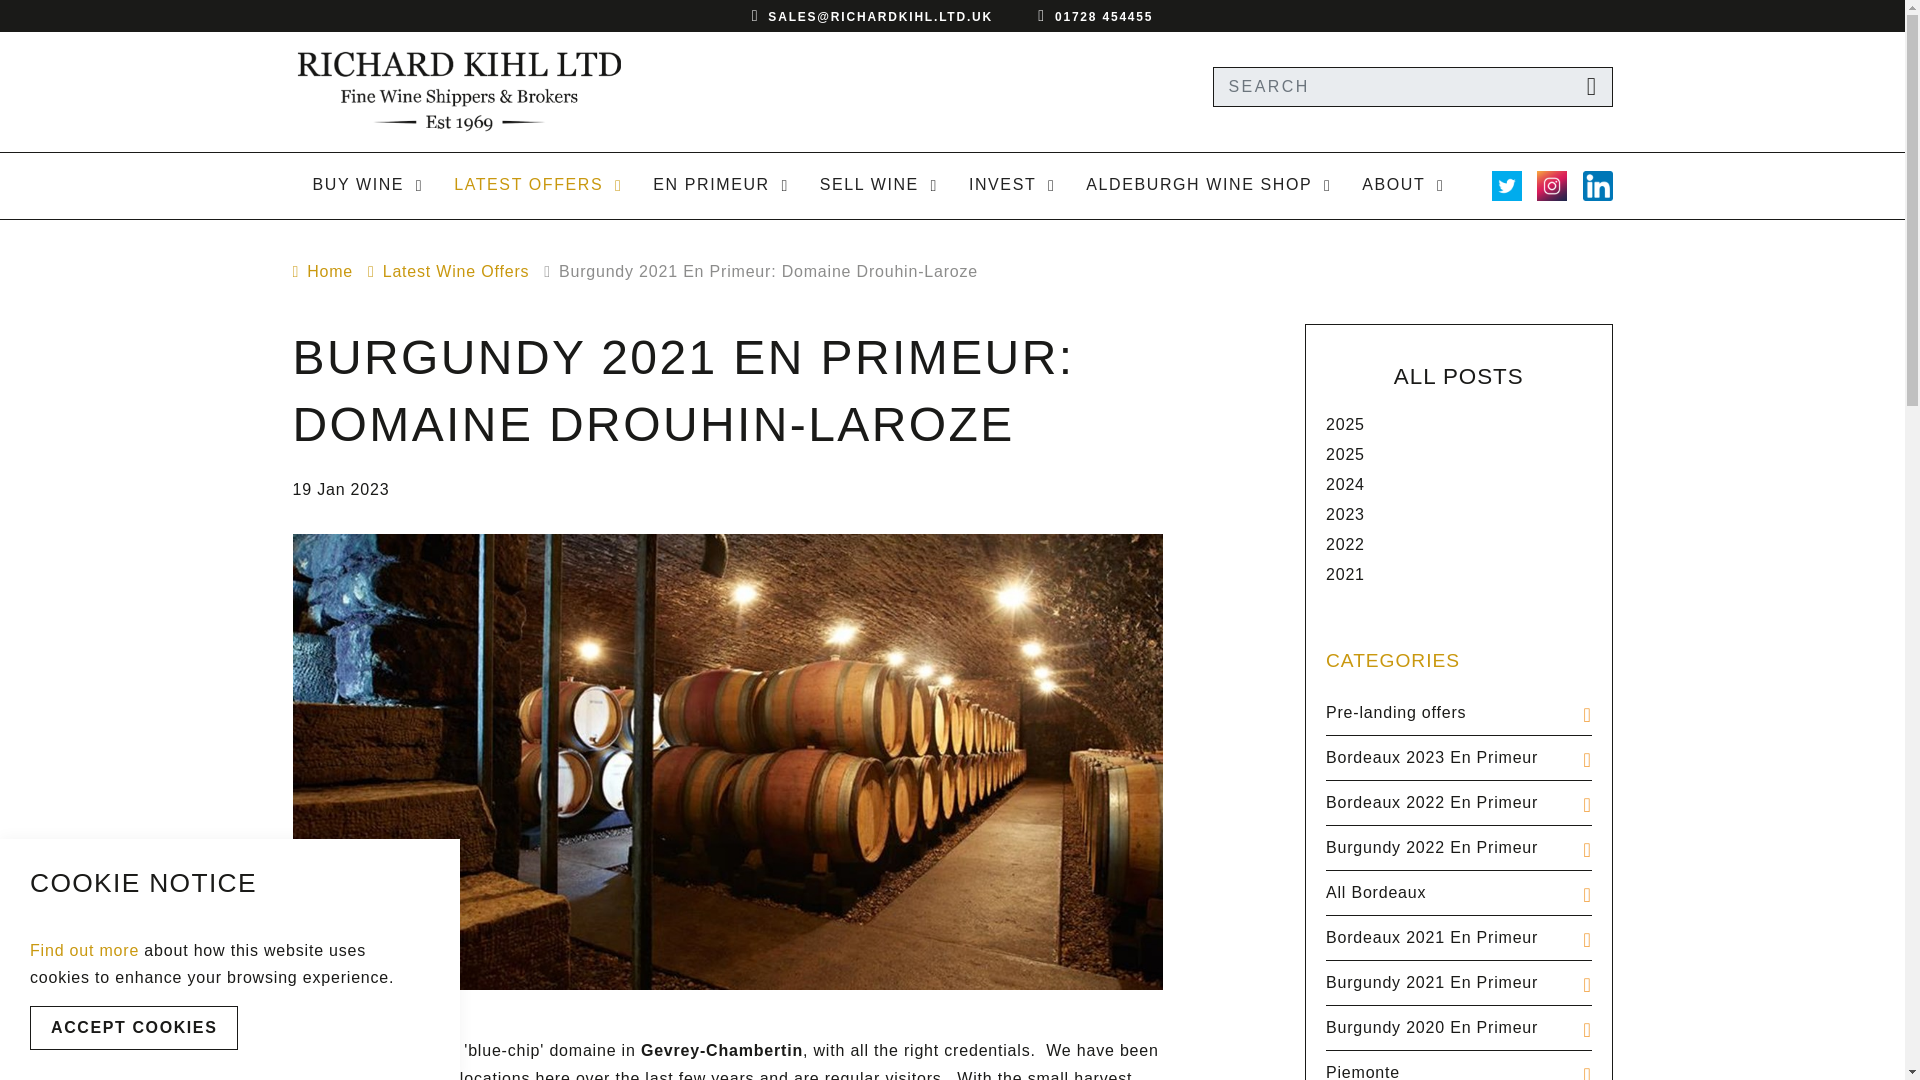  What do you see at coordinates (716, 182) in the screenshot?
I see `EN PRIMEUR` at bounding box center [716, 182].